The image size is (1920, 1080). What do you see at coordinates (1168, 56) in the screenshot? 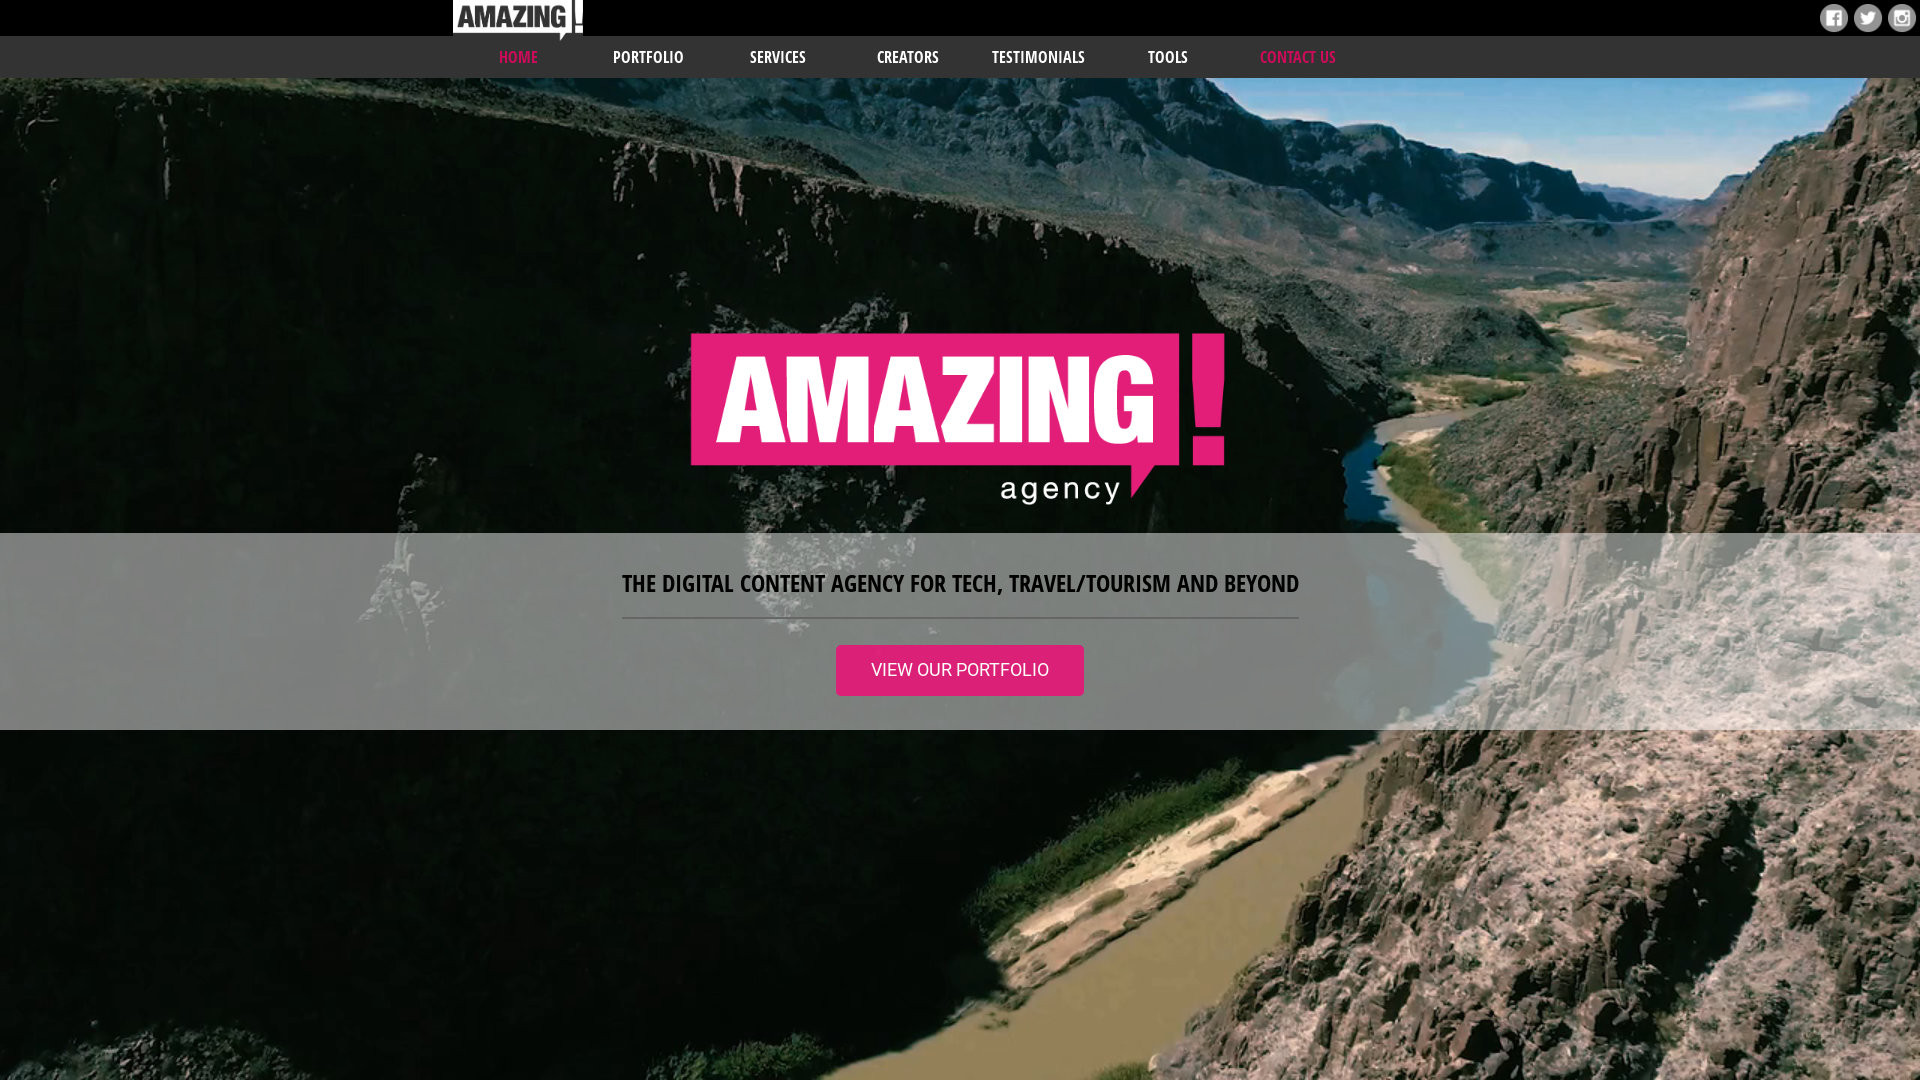
I see `TOOLS` at bounding box center [1168, 56].